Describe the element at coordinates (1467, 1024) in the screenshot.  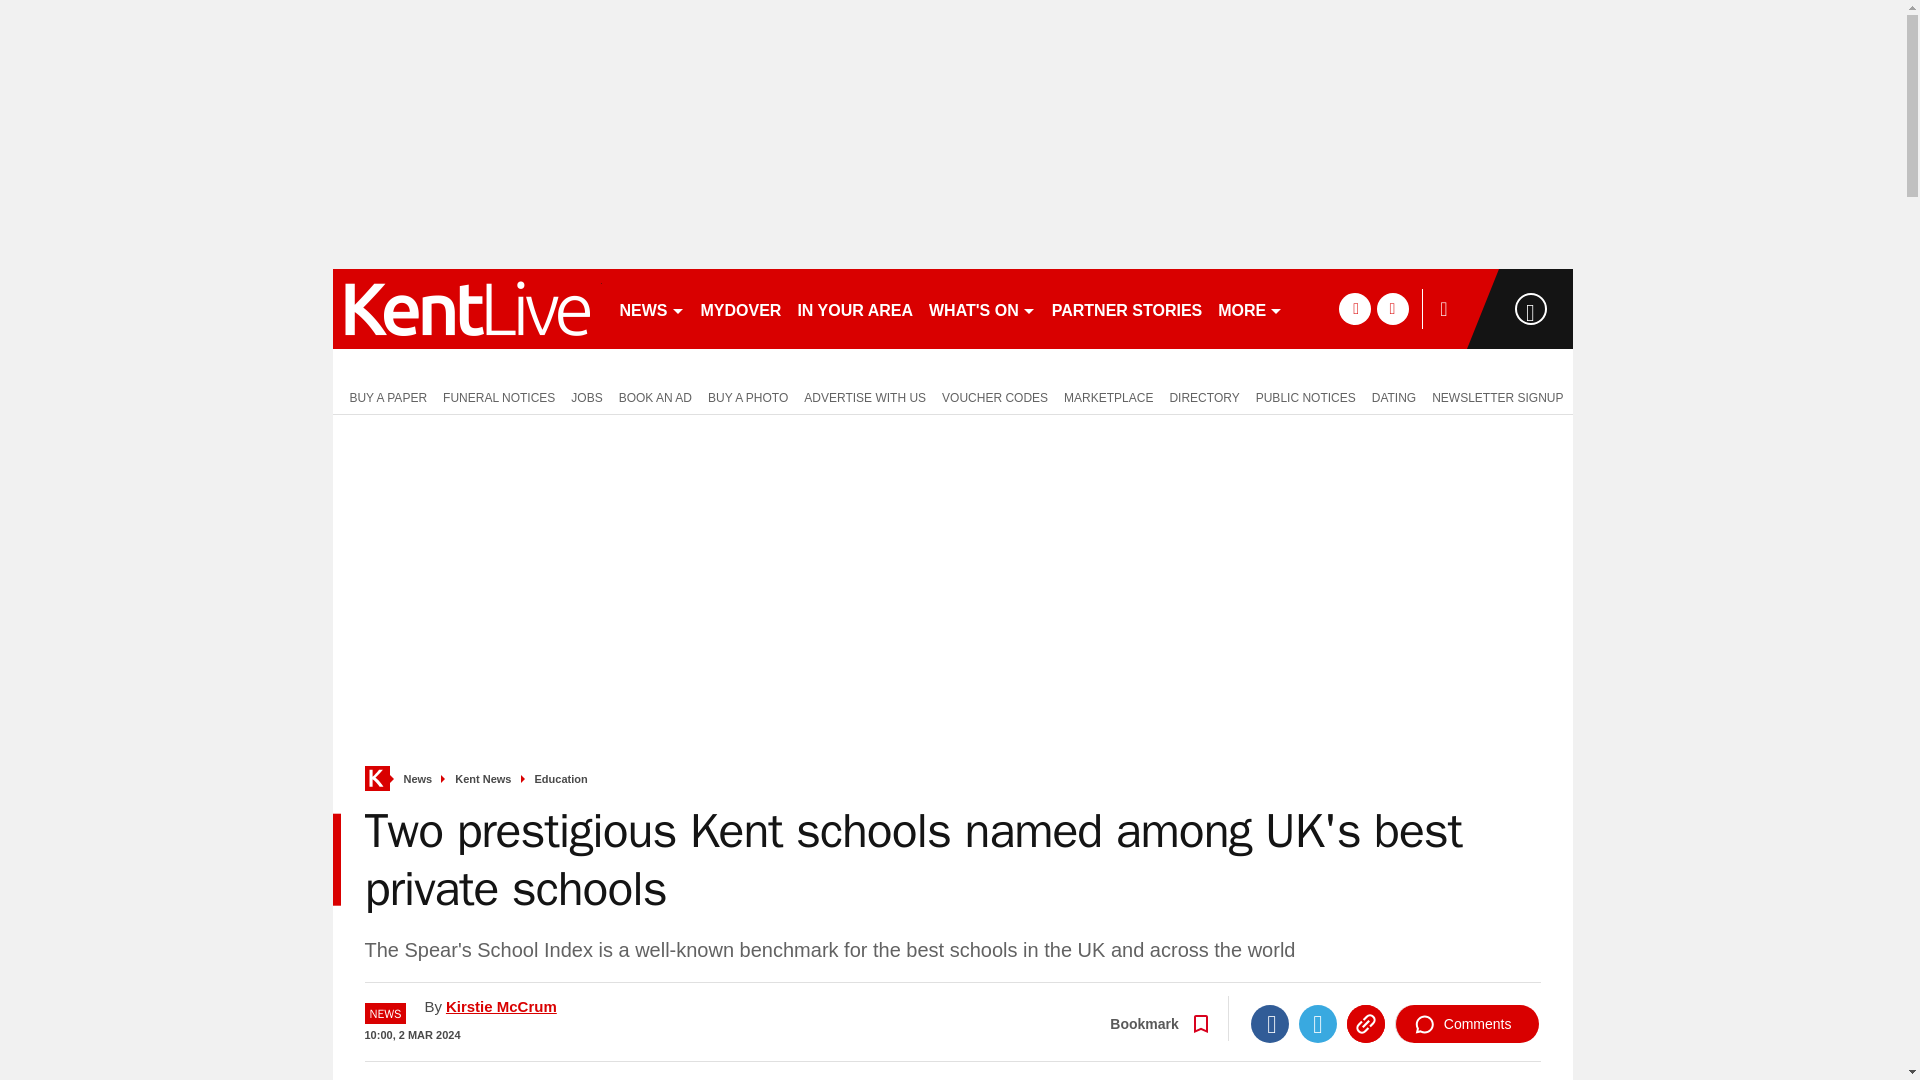
I see `Comments` at that location.